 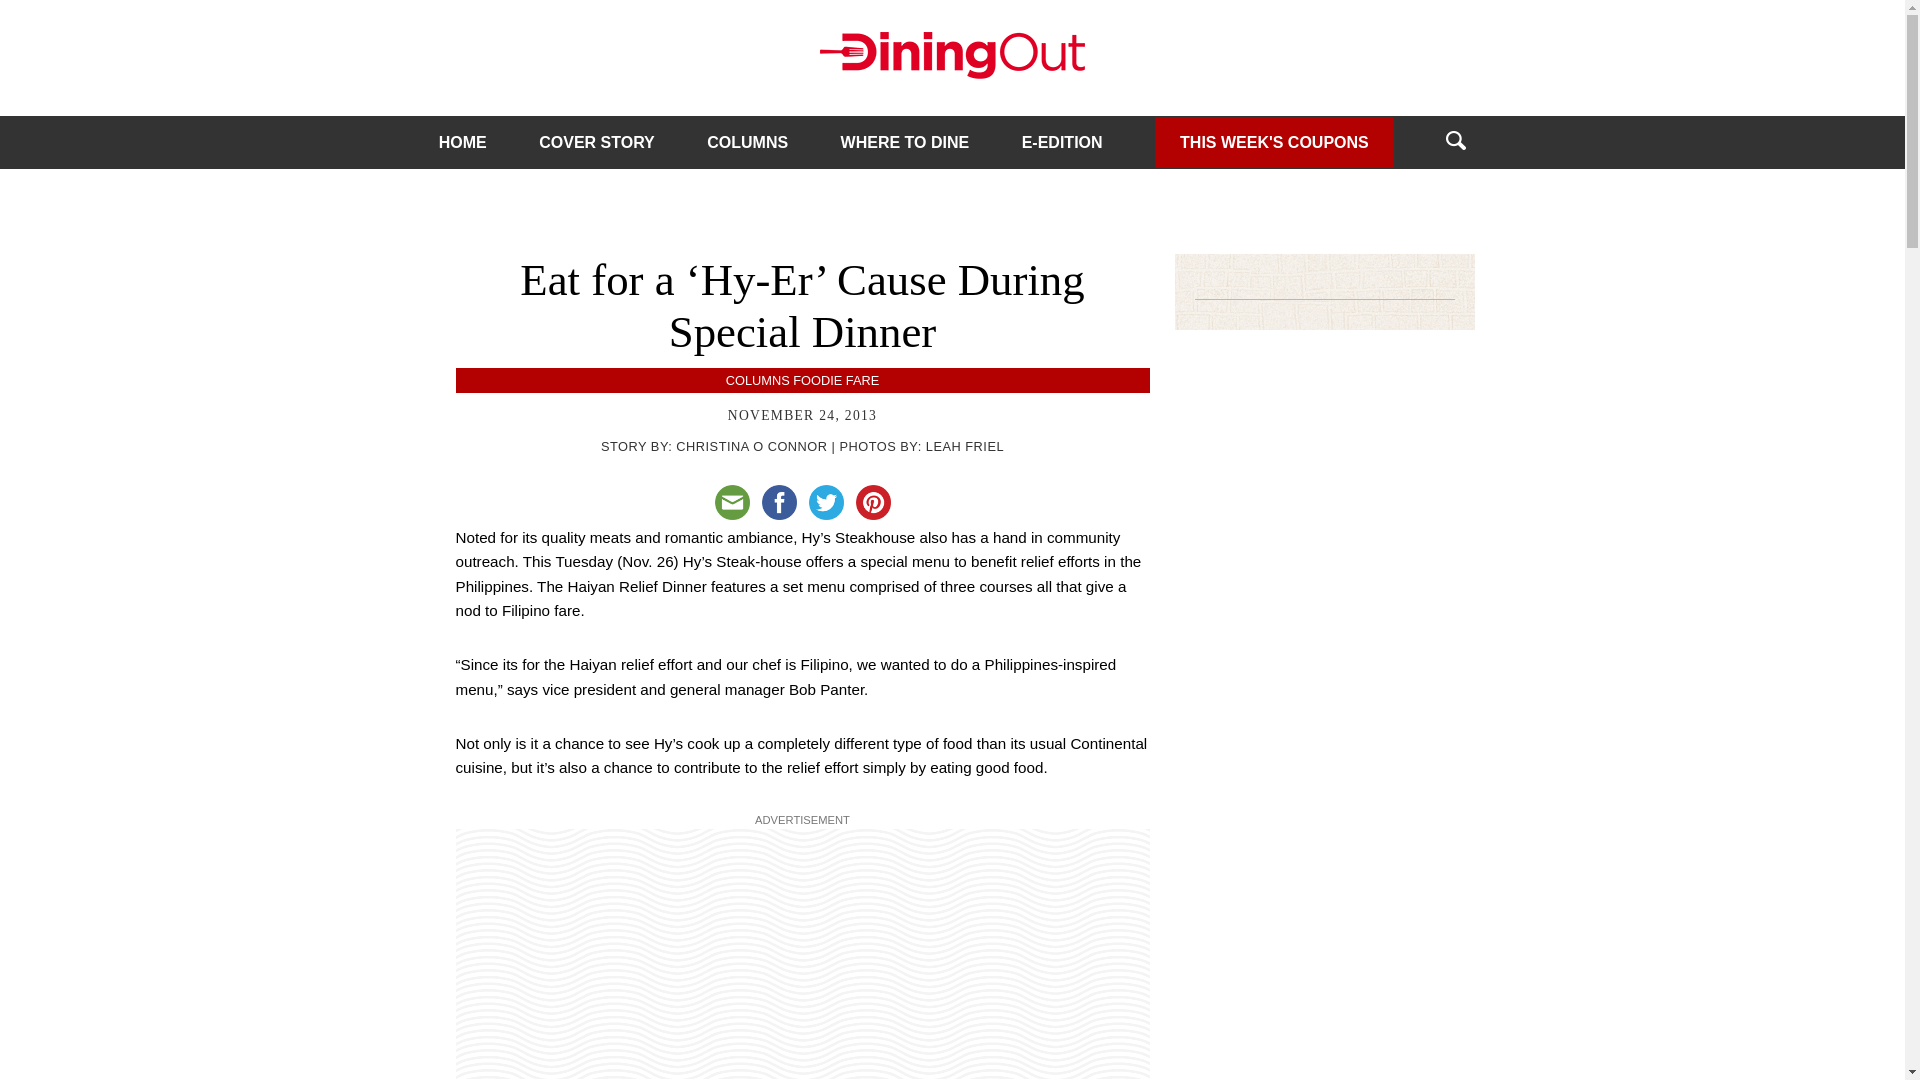 I want to click on twitter, so click(x=825, y=502).